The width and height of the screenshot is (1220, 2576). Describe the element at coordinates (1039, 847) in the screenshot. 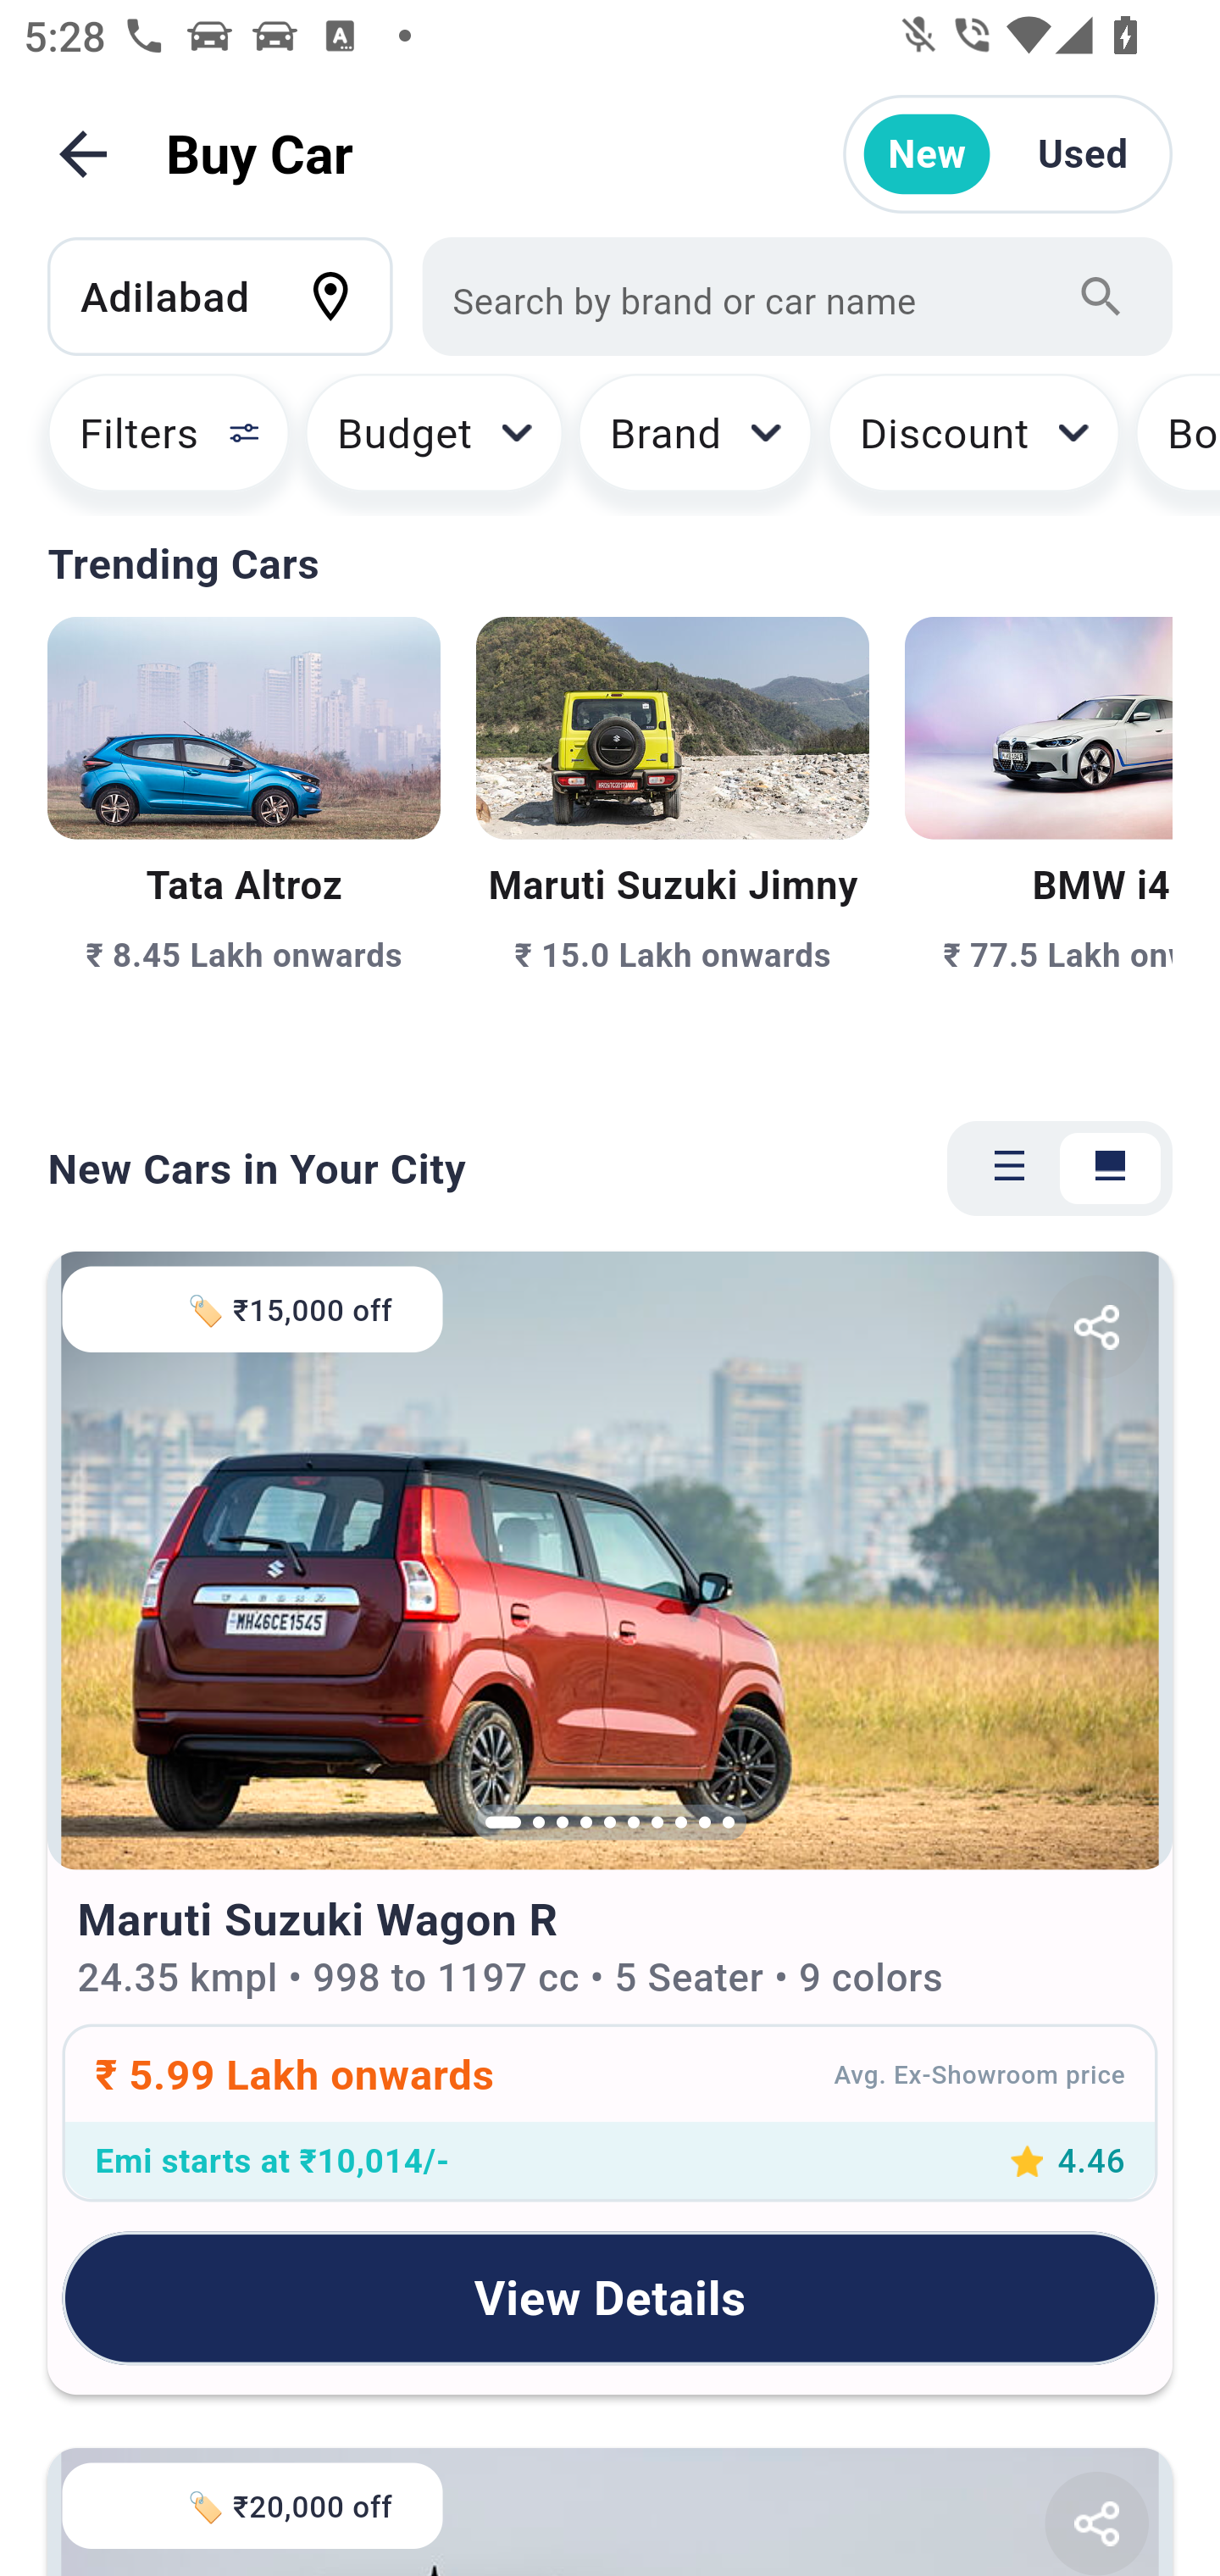

I see `₹ 77.5 Lakh onwards BMW i4` at that location.